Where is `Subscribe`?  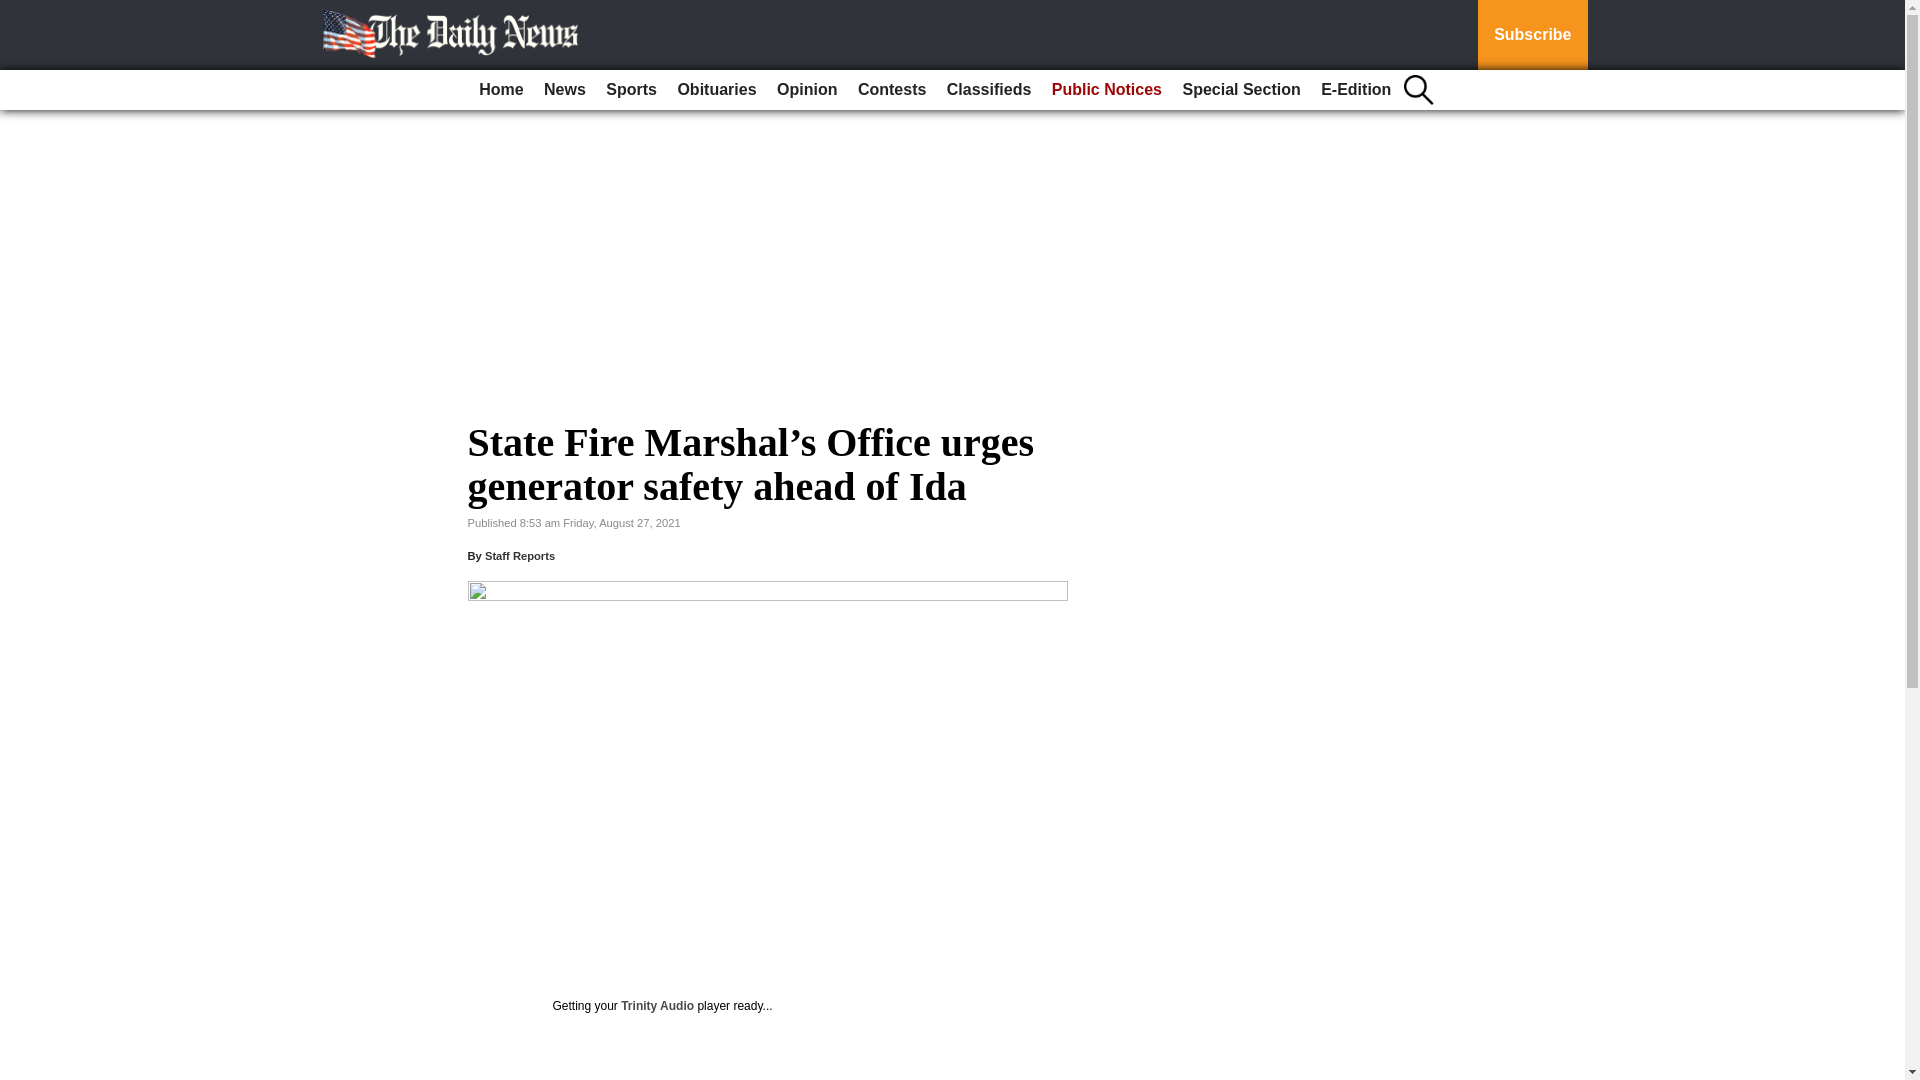 Subscribe is located at coordinates (1532, 35).